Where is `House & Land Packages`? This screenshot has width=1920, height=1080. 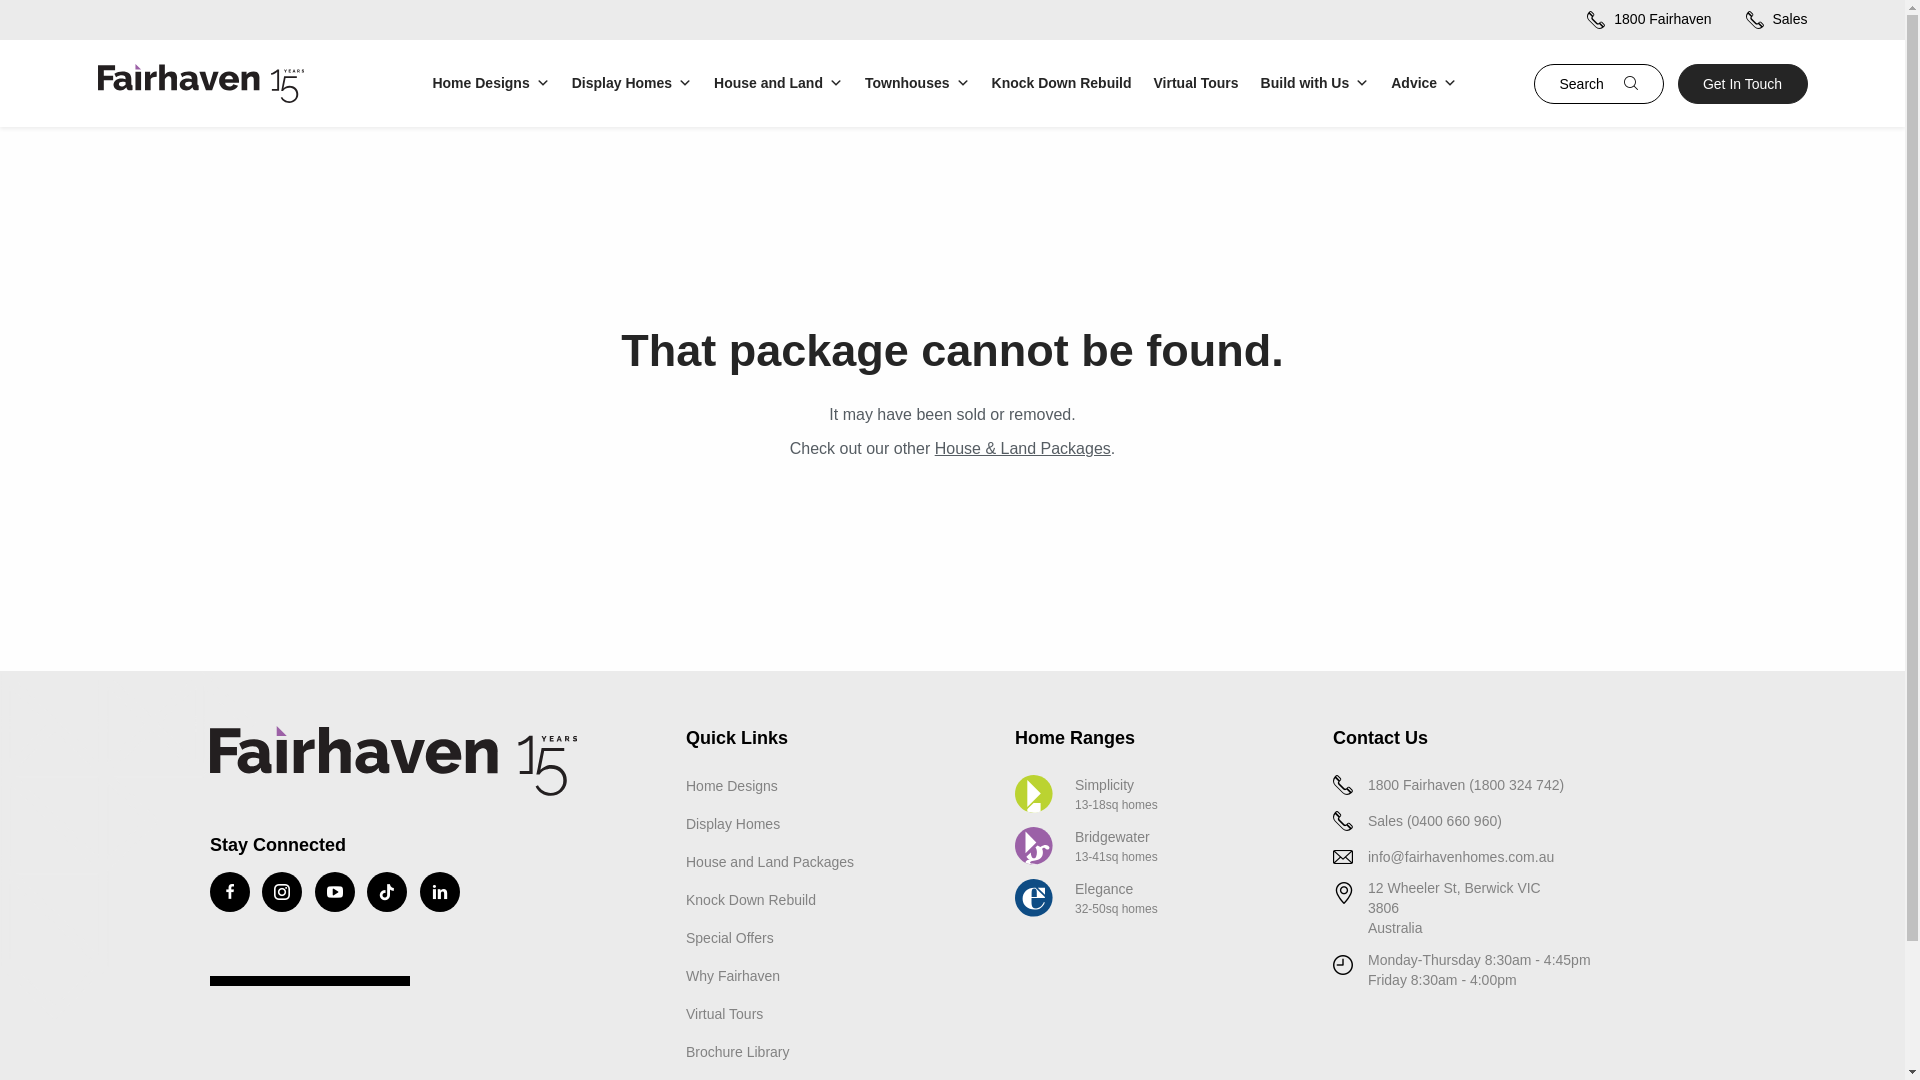 House & Land Packages is located at coordinates (1023, 448).